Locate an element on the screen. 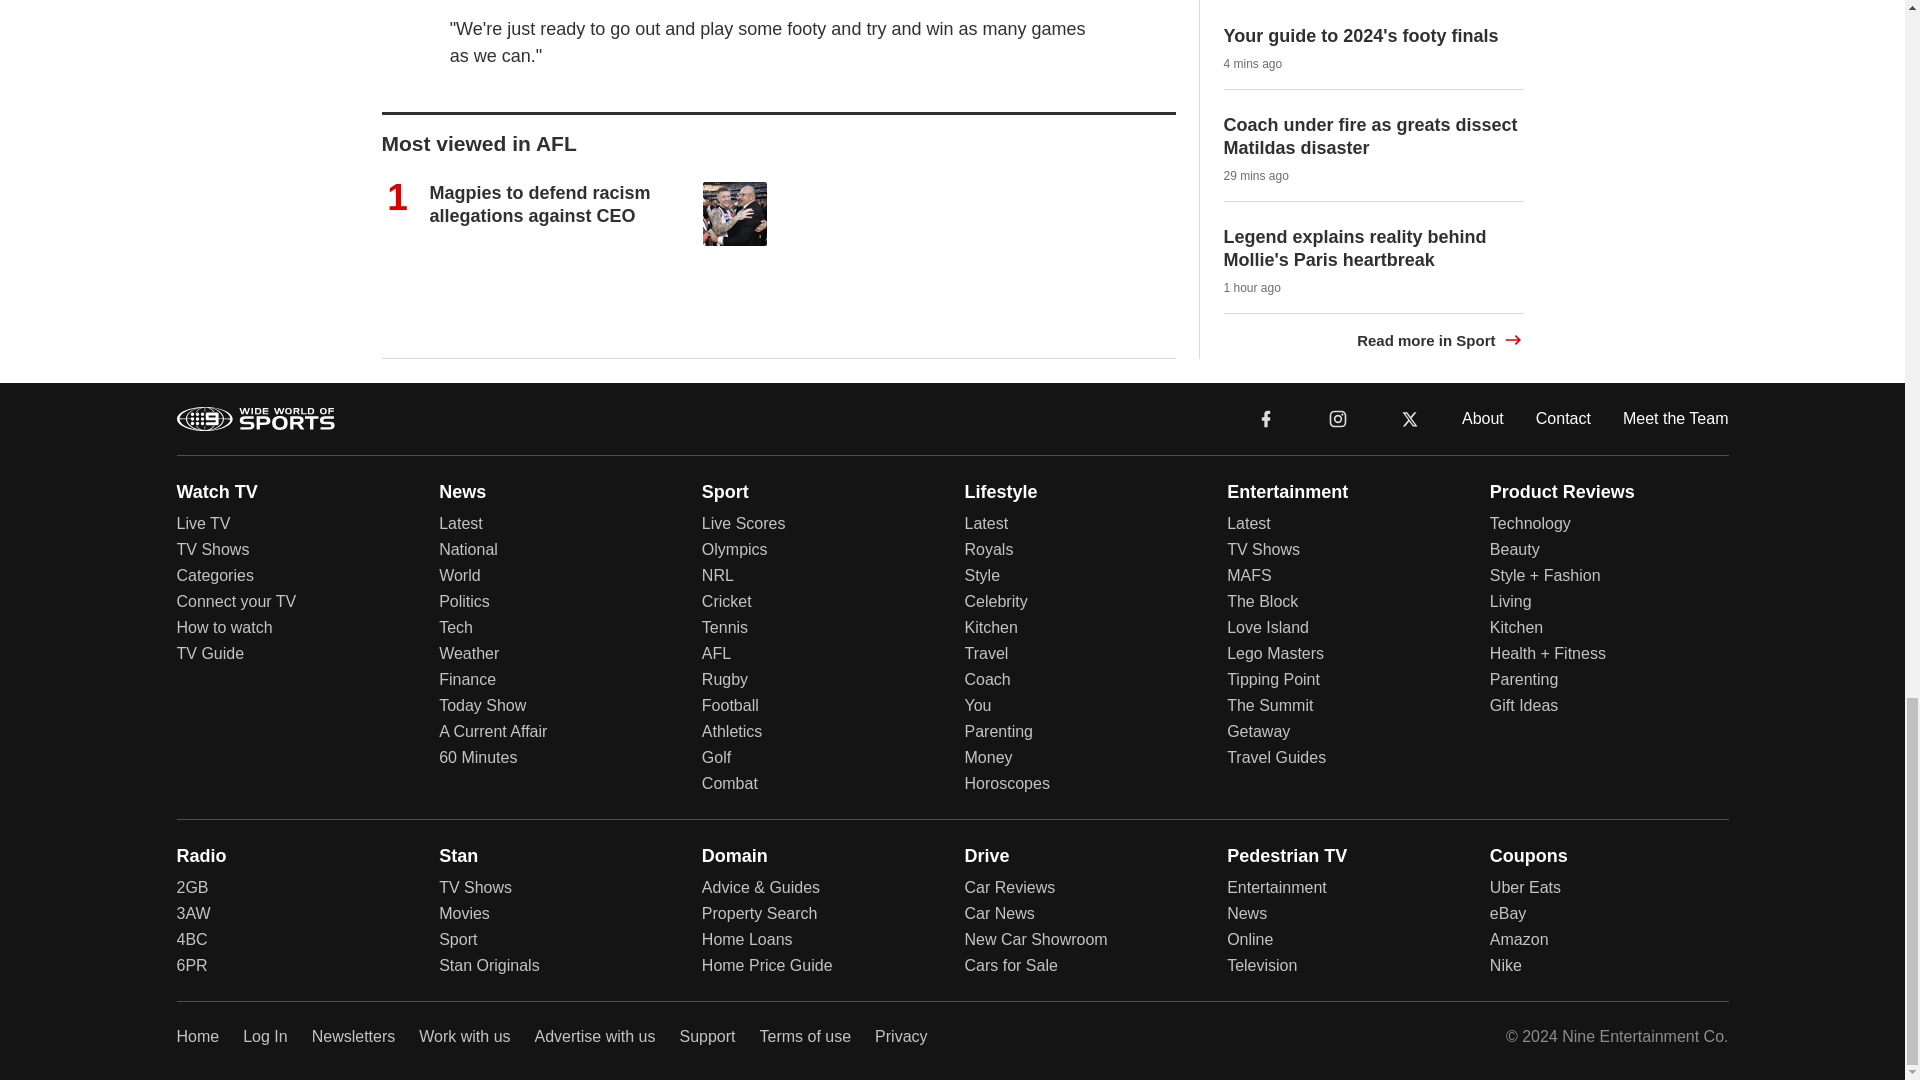 Image resolution: width=1920 pixels, height=1080 pixels. TV Shows is located at coordinates (212, 548).